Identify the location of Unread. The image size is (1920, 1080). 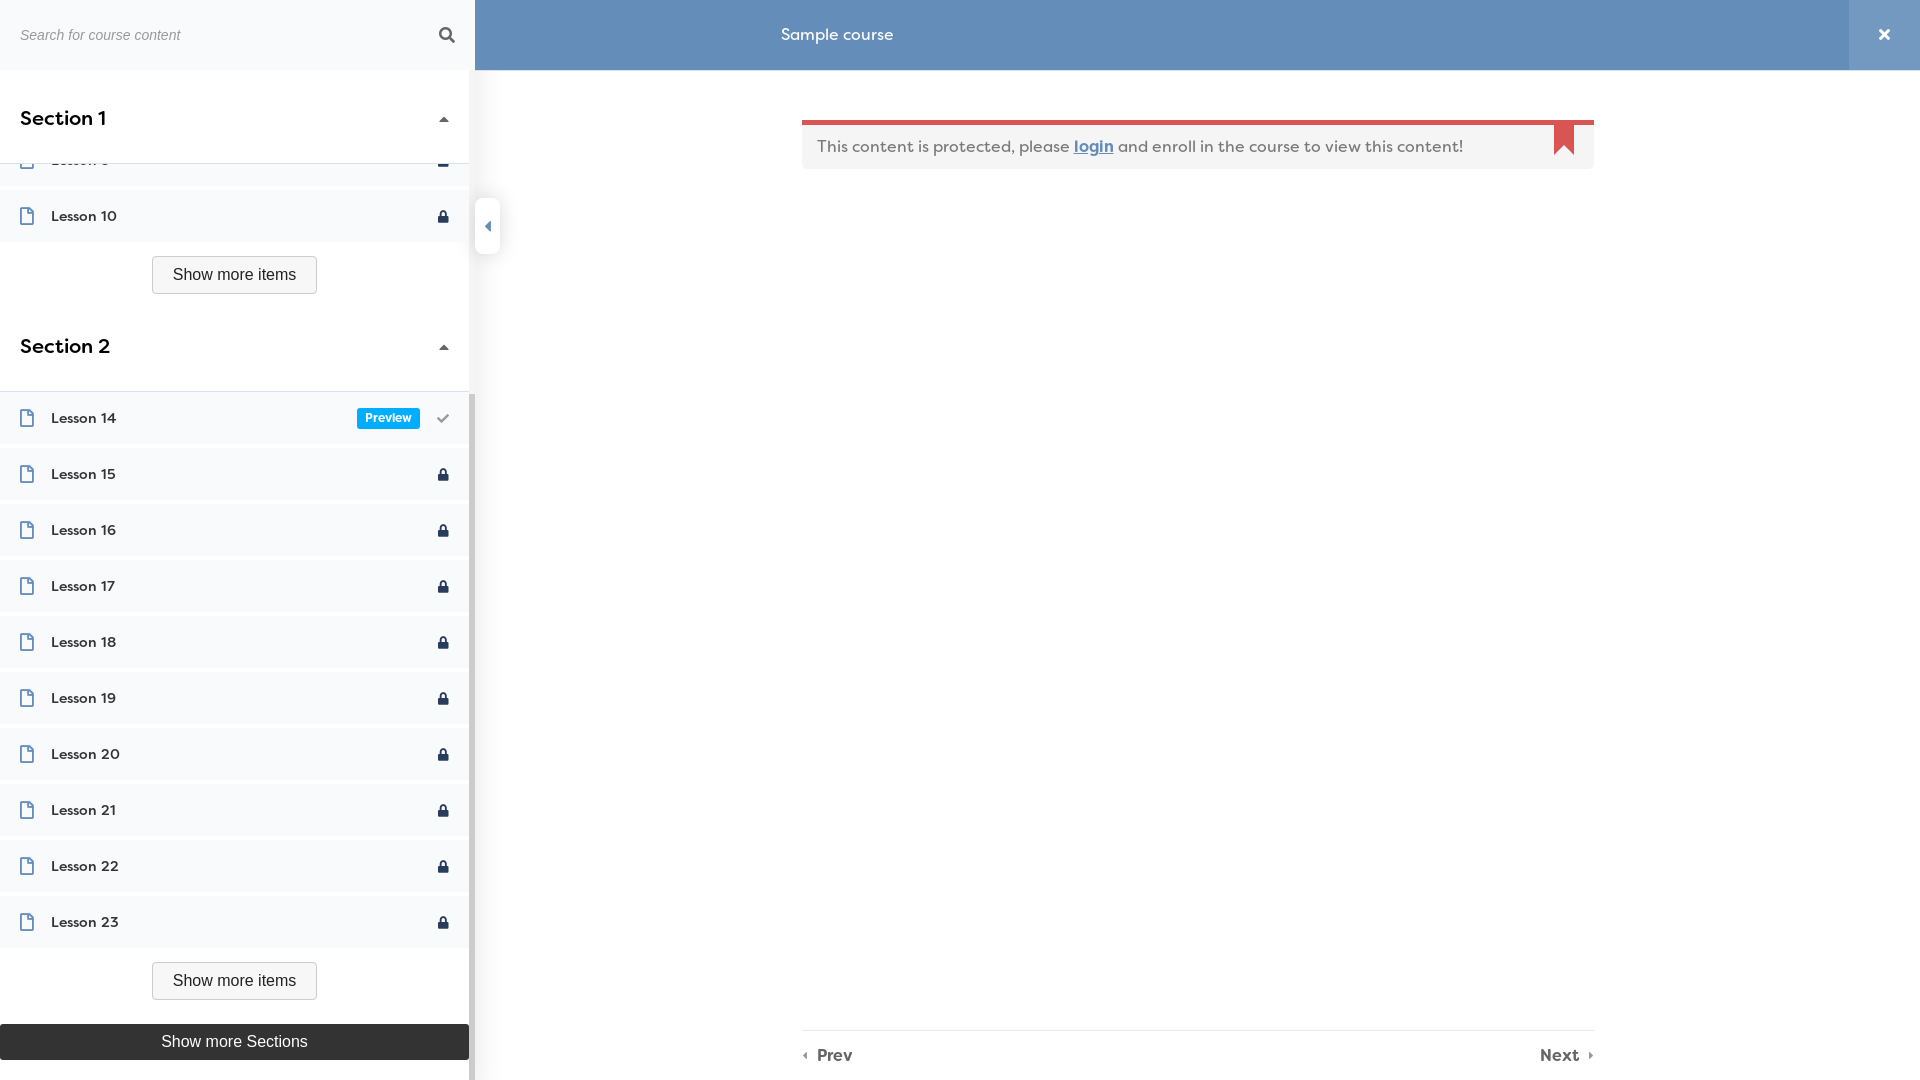
(444, 922).